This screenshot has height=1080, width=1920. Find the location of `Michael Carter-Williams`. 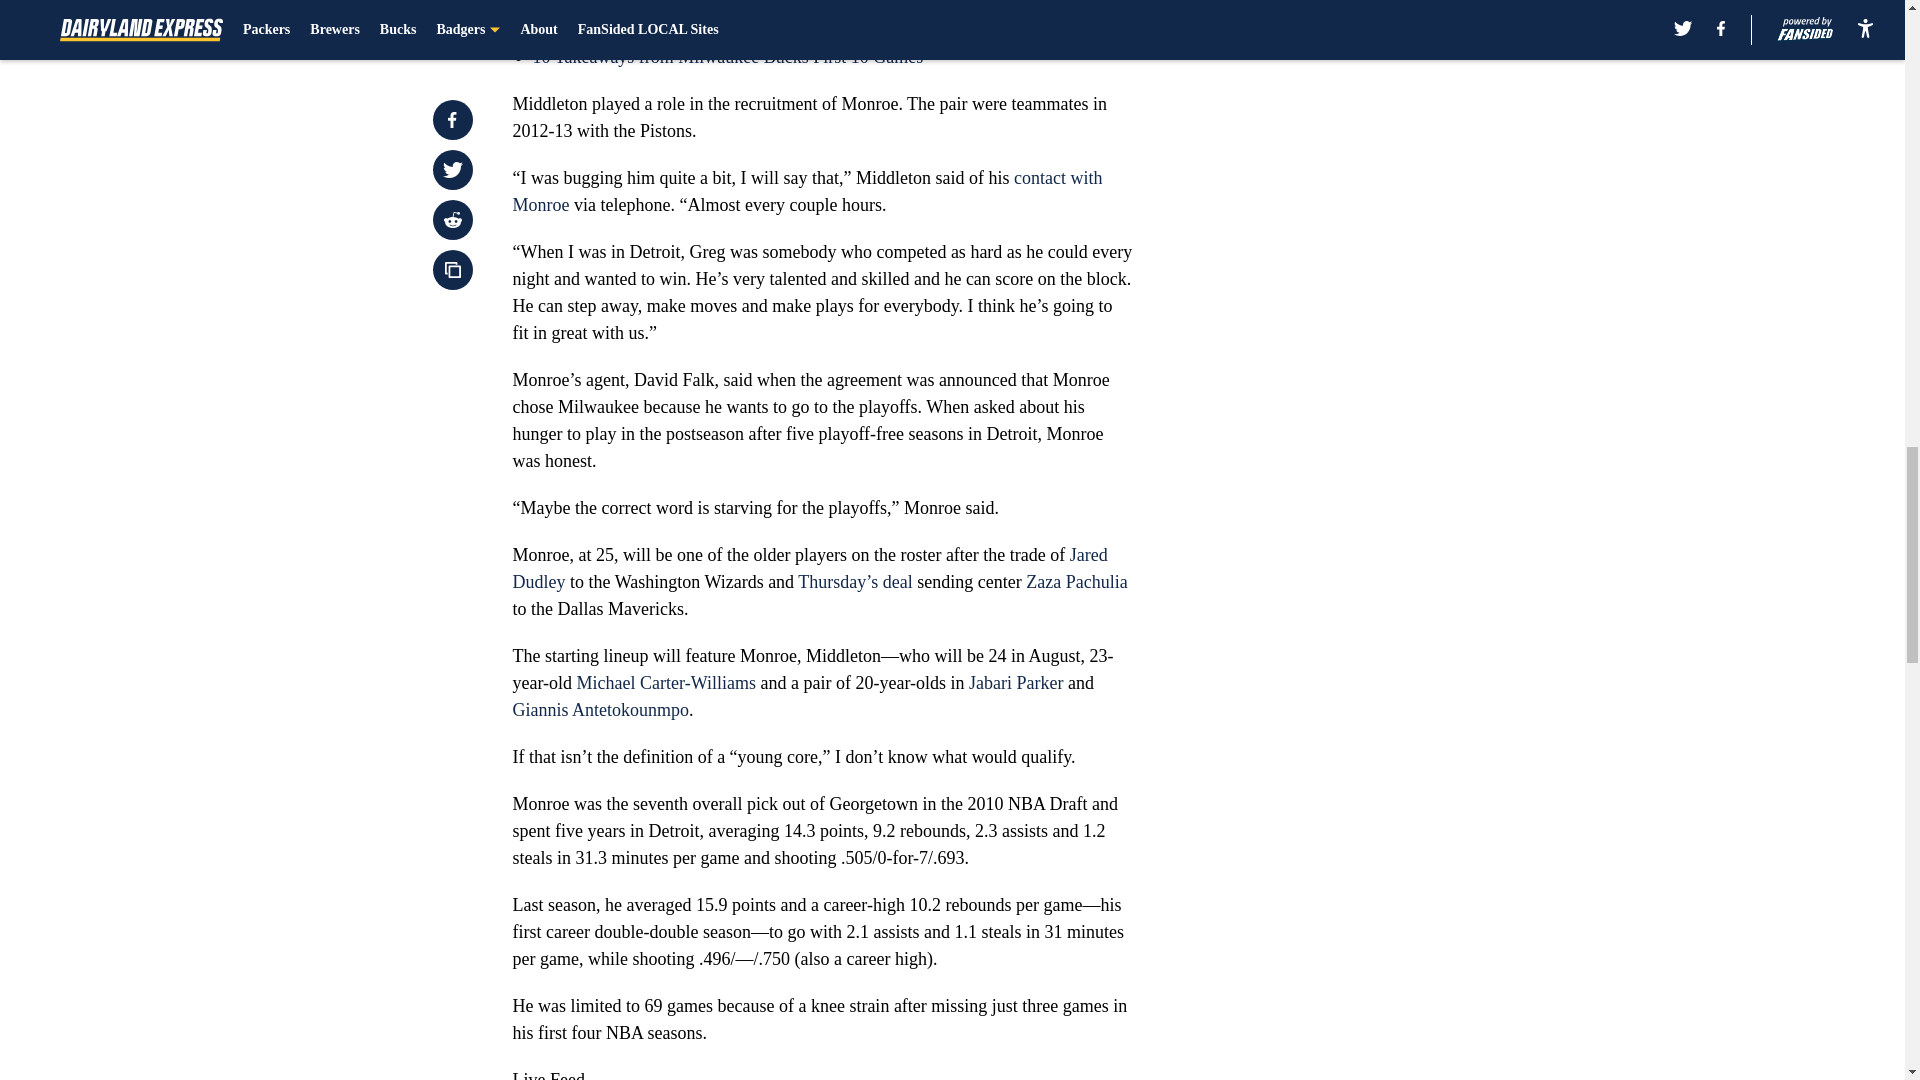

Michael Carter-Williams is located at coordinates (666, 682).